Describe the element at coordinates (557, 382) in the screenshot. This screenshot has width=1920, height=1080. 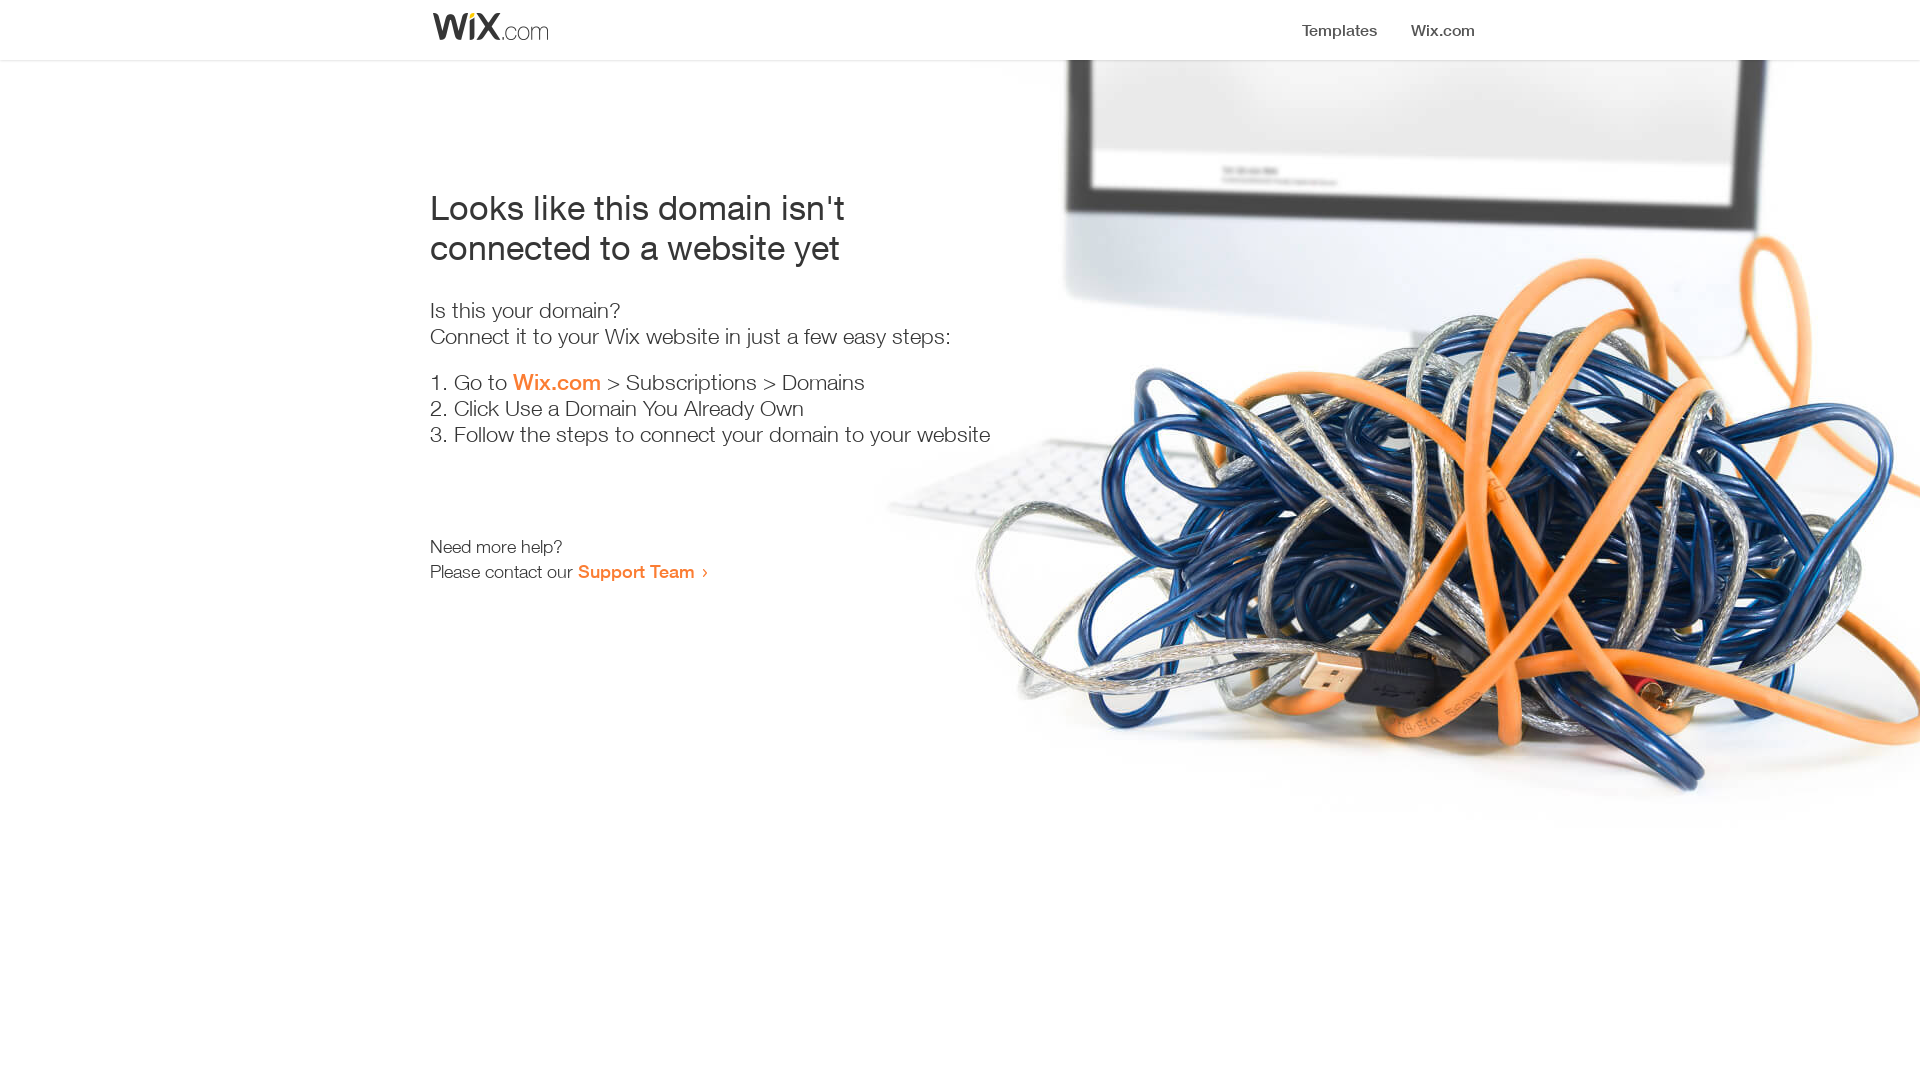
I see `Wix.com` at that location.